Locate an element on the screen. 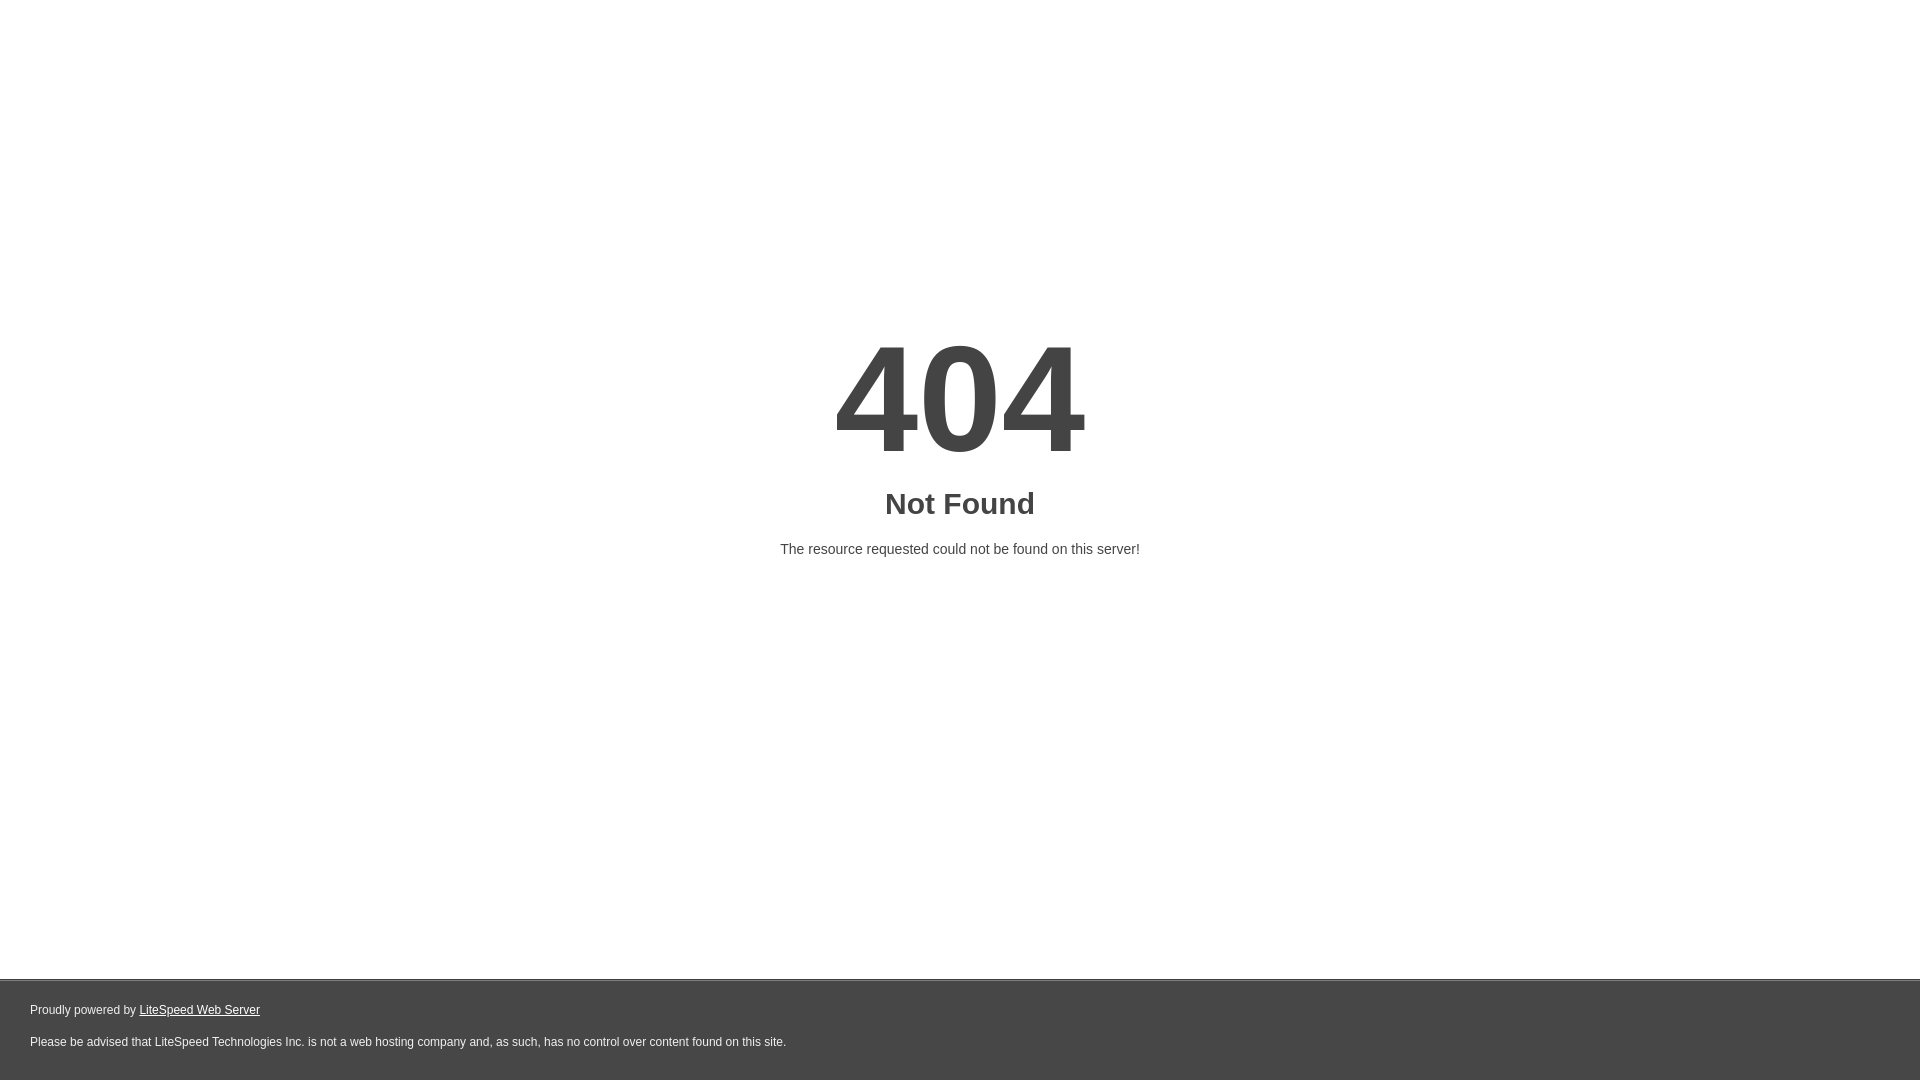  LiteSpeed Web Server is located at coordinates (200, 1010).